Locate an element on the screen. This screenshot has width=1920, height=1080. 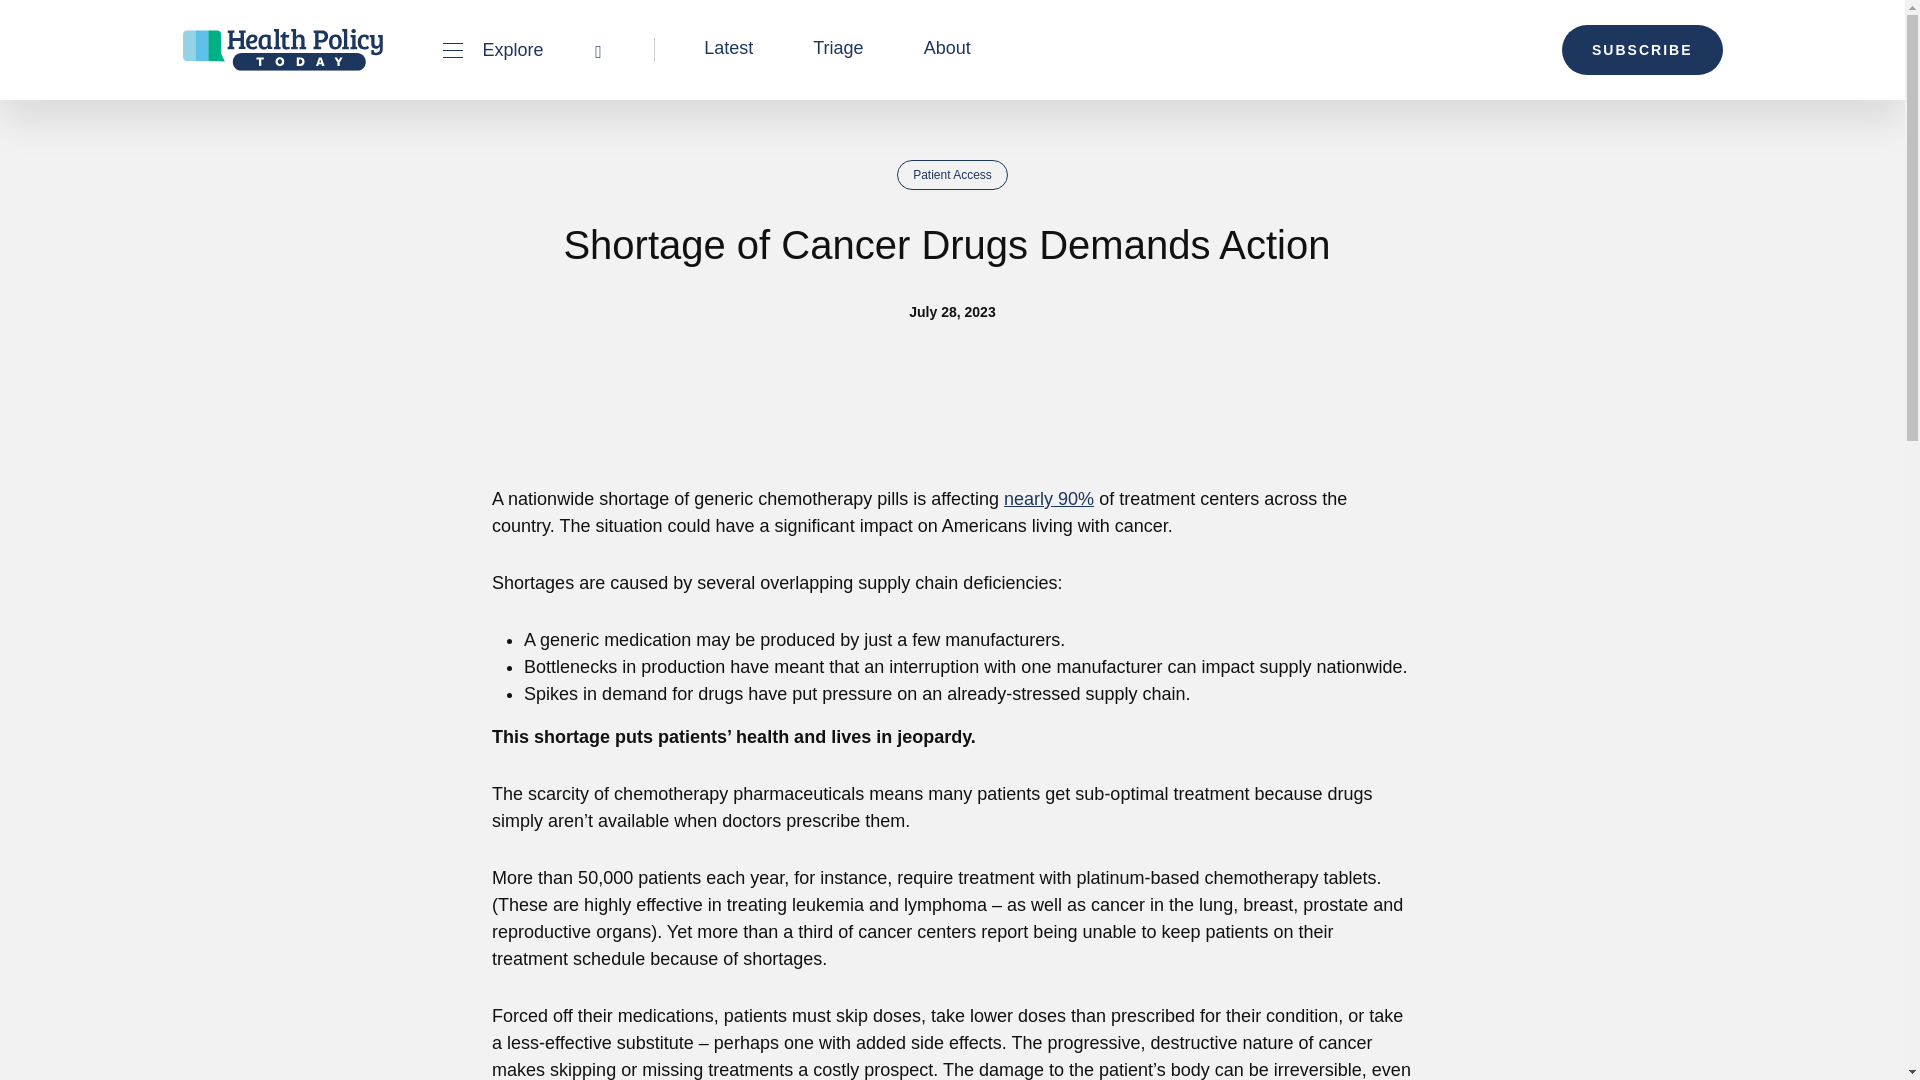
Triage is located at coordinates (838, 48).